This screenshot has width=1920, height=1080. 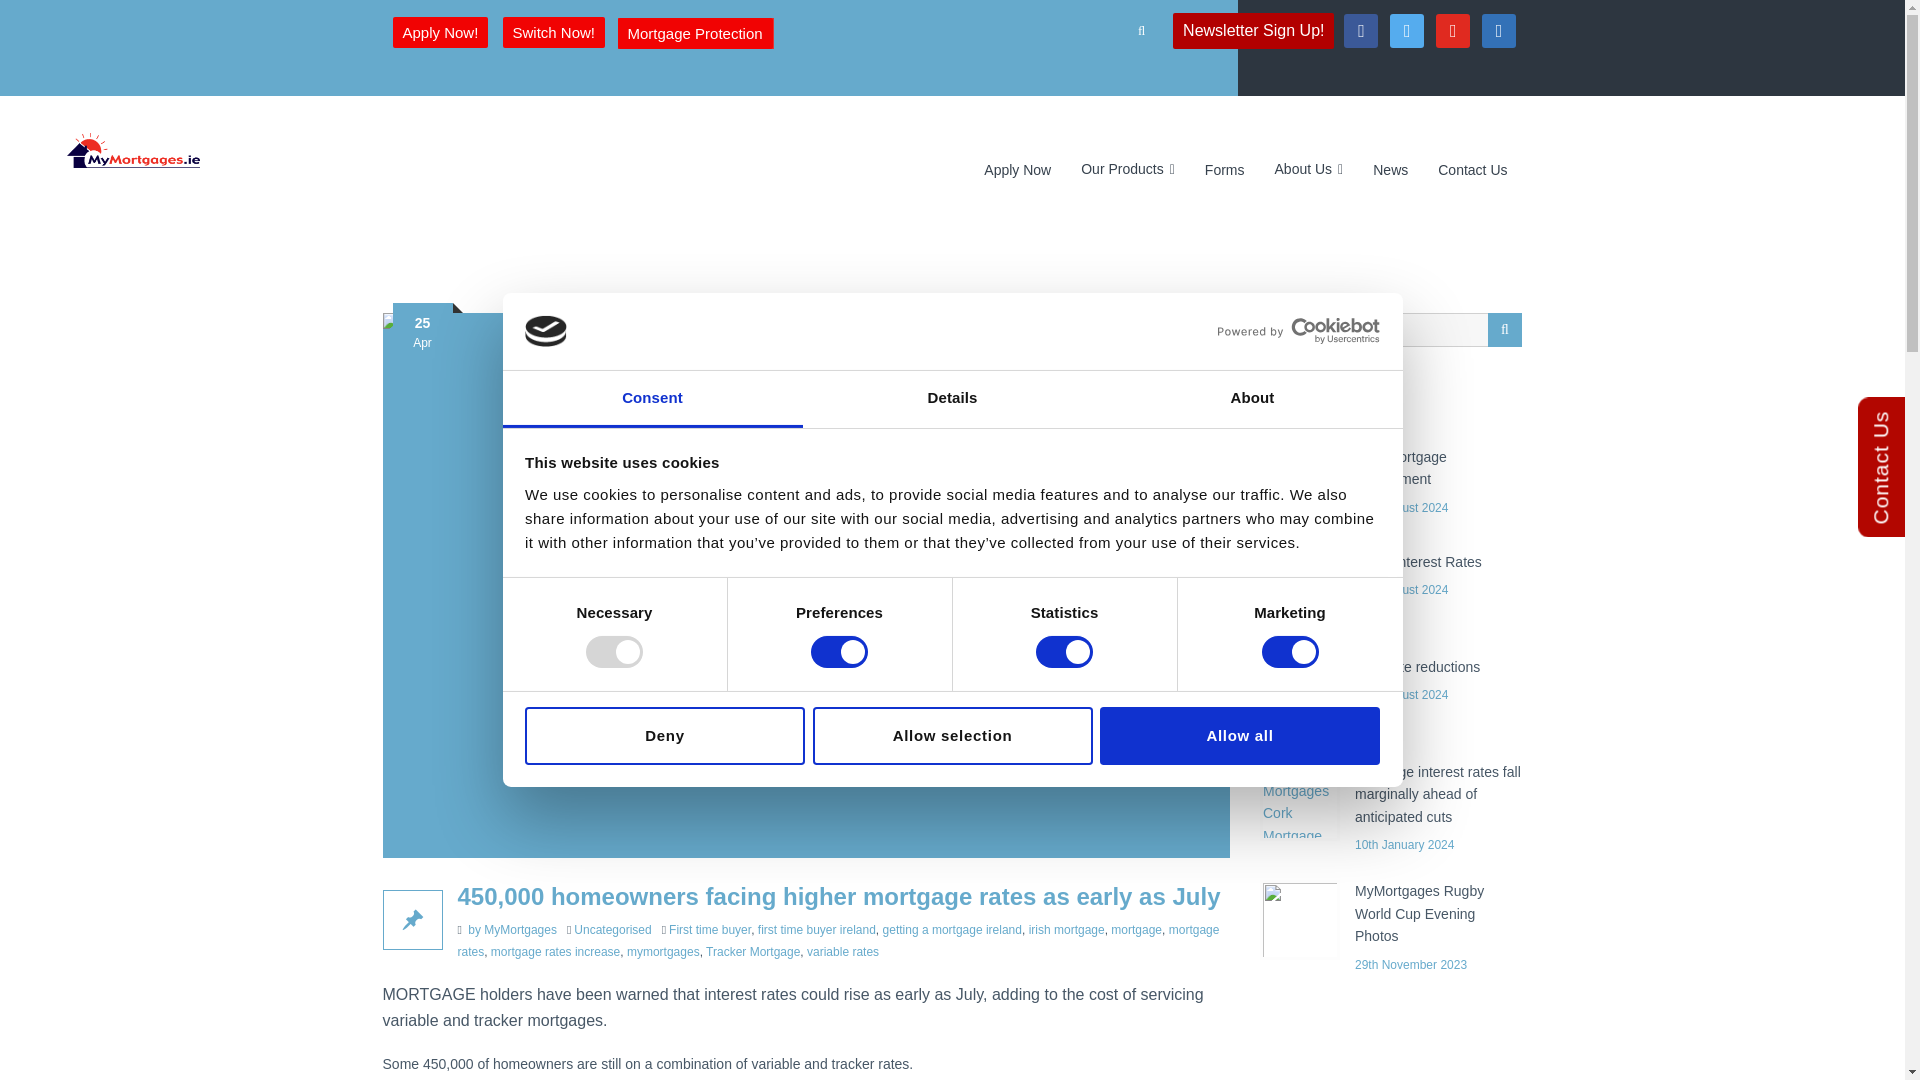 I want to click on About, so click(x=1252, y=399).